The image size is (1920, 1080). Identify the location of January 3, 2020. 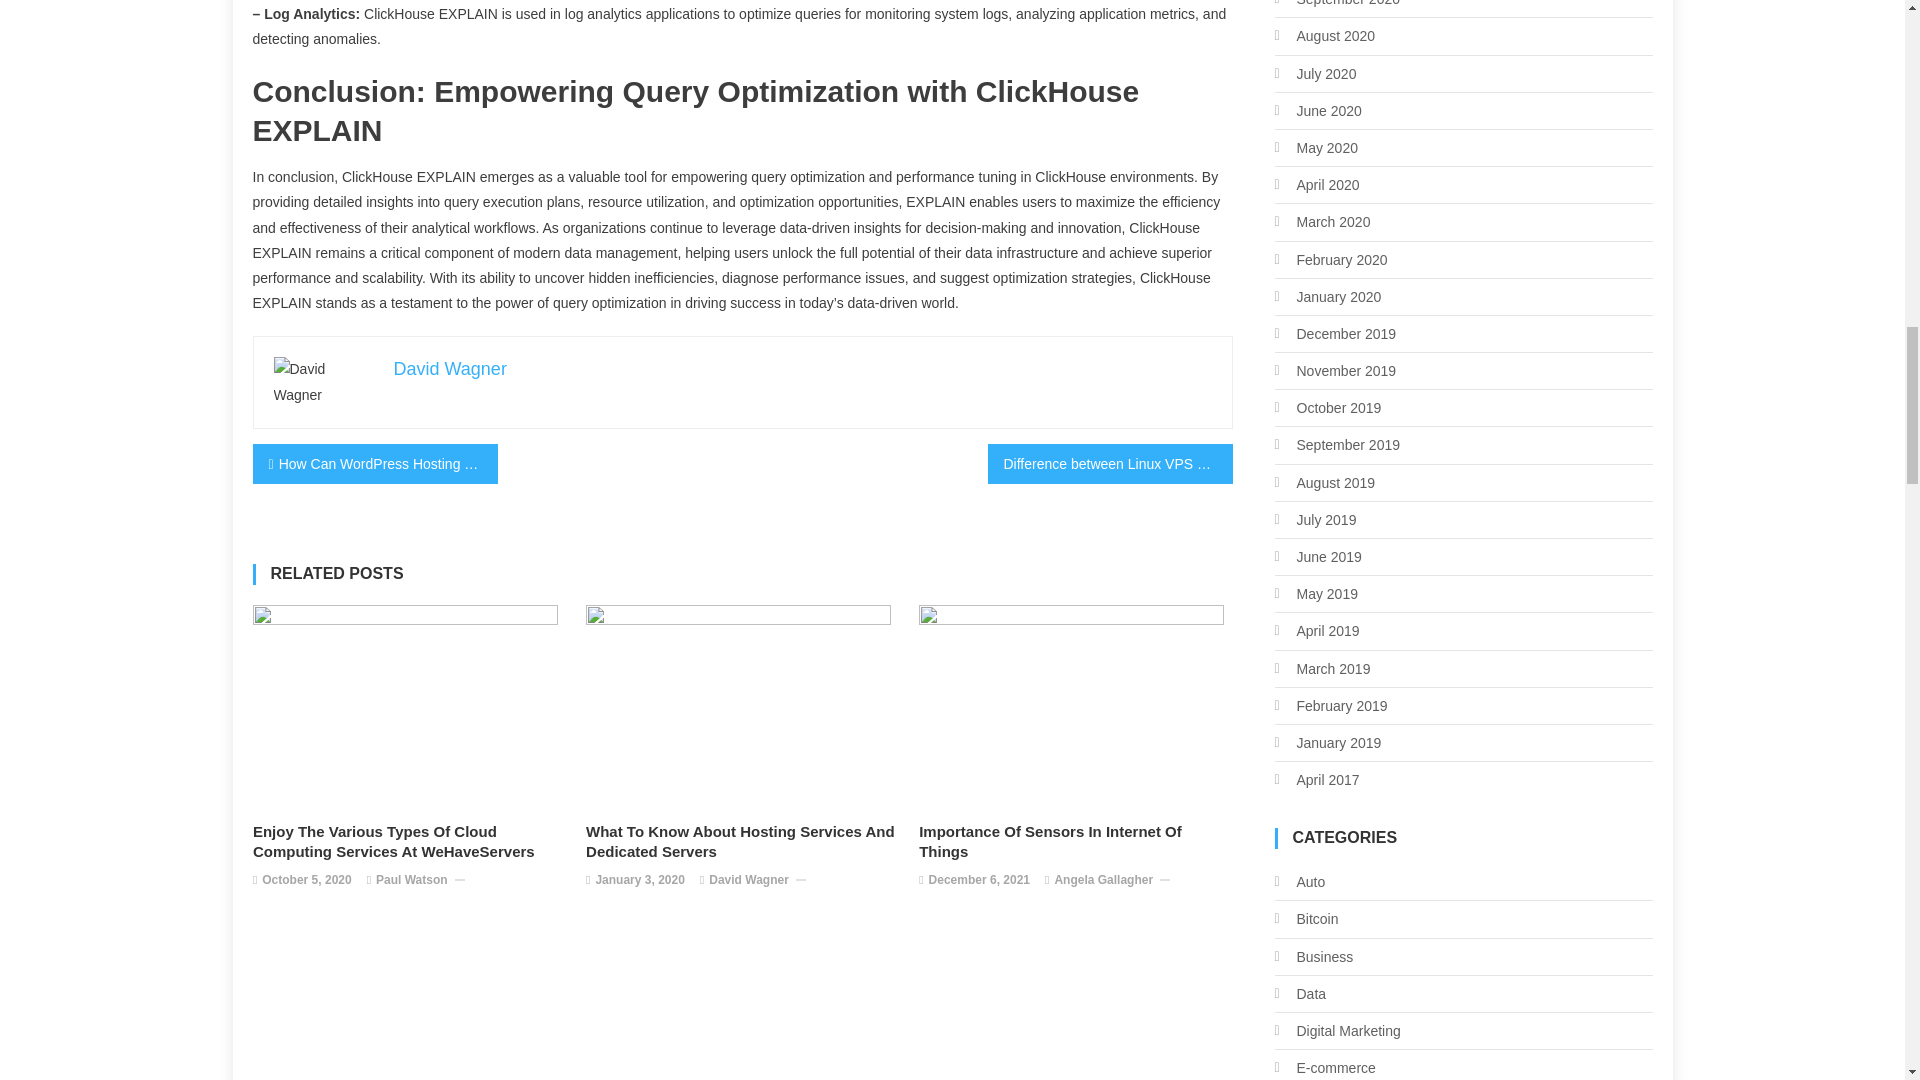
(639, 881).